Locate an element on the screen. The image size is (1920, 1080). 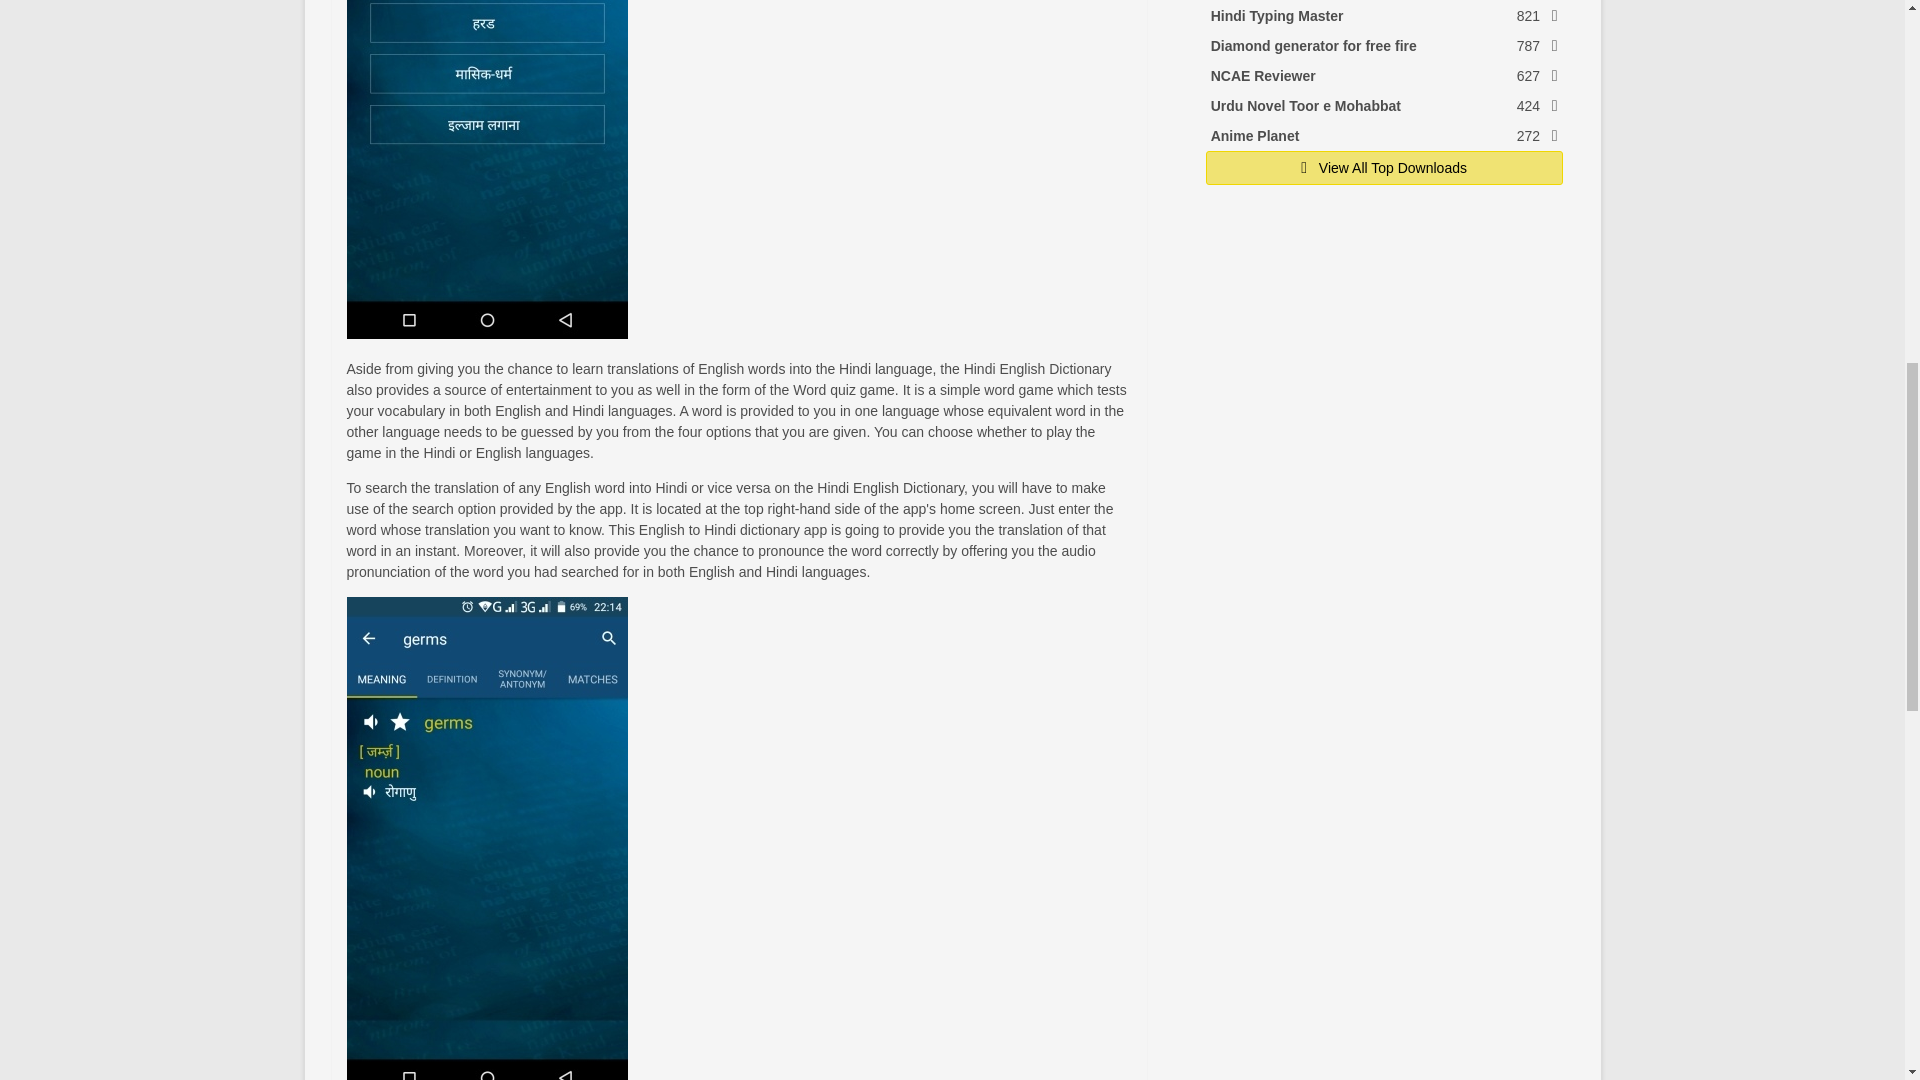
  View All Top Downloads is located at coordinates (1384, 166).